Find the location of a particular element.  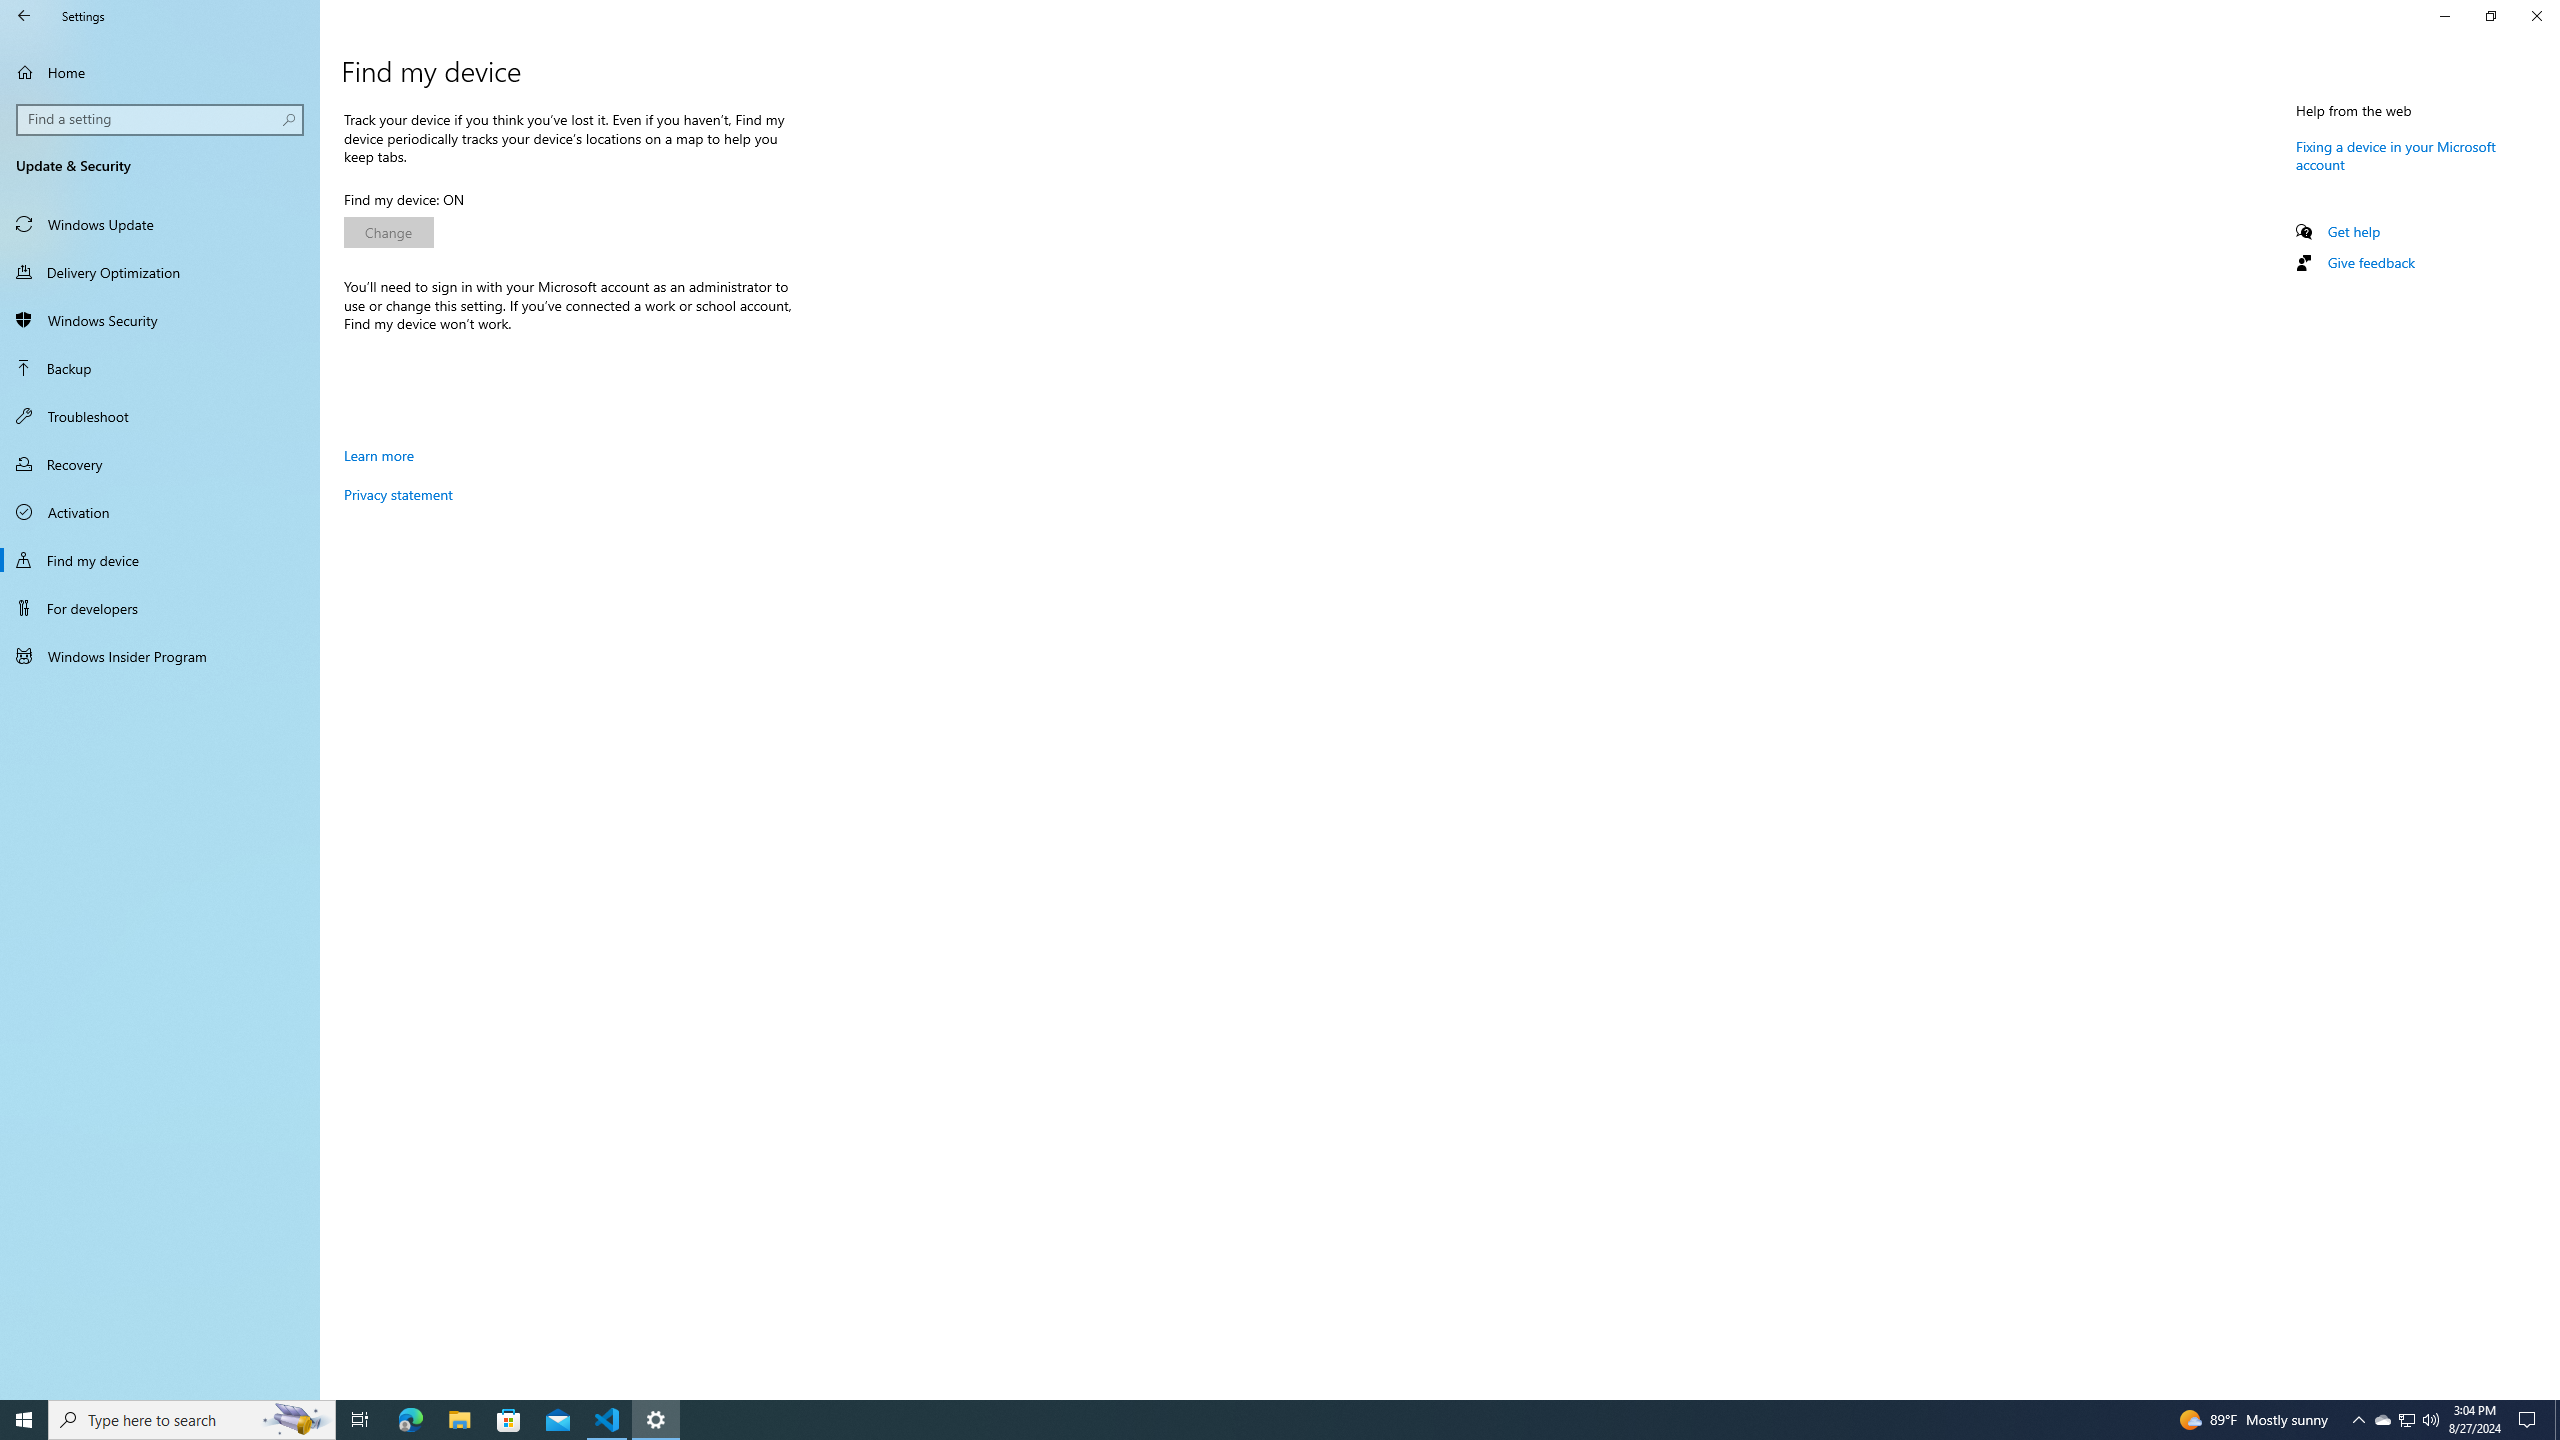

Privacy statement is located at coordinates (398, 494).